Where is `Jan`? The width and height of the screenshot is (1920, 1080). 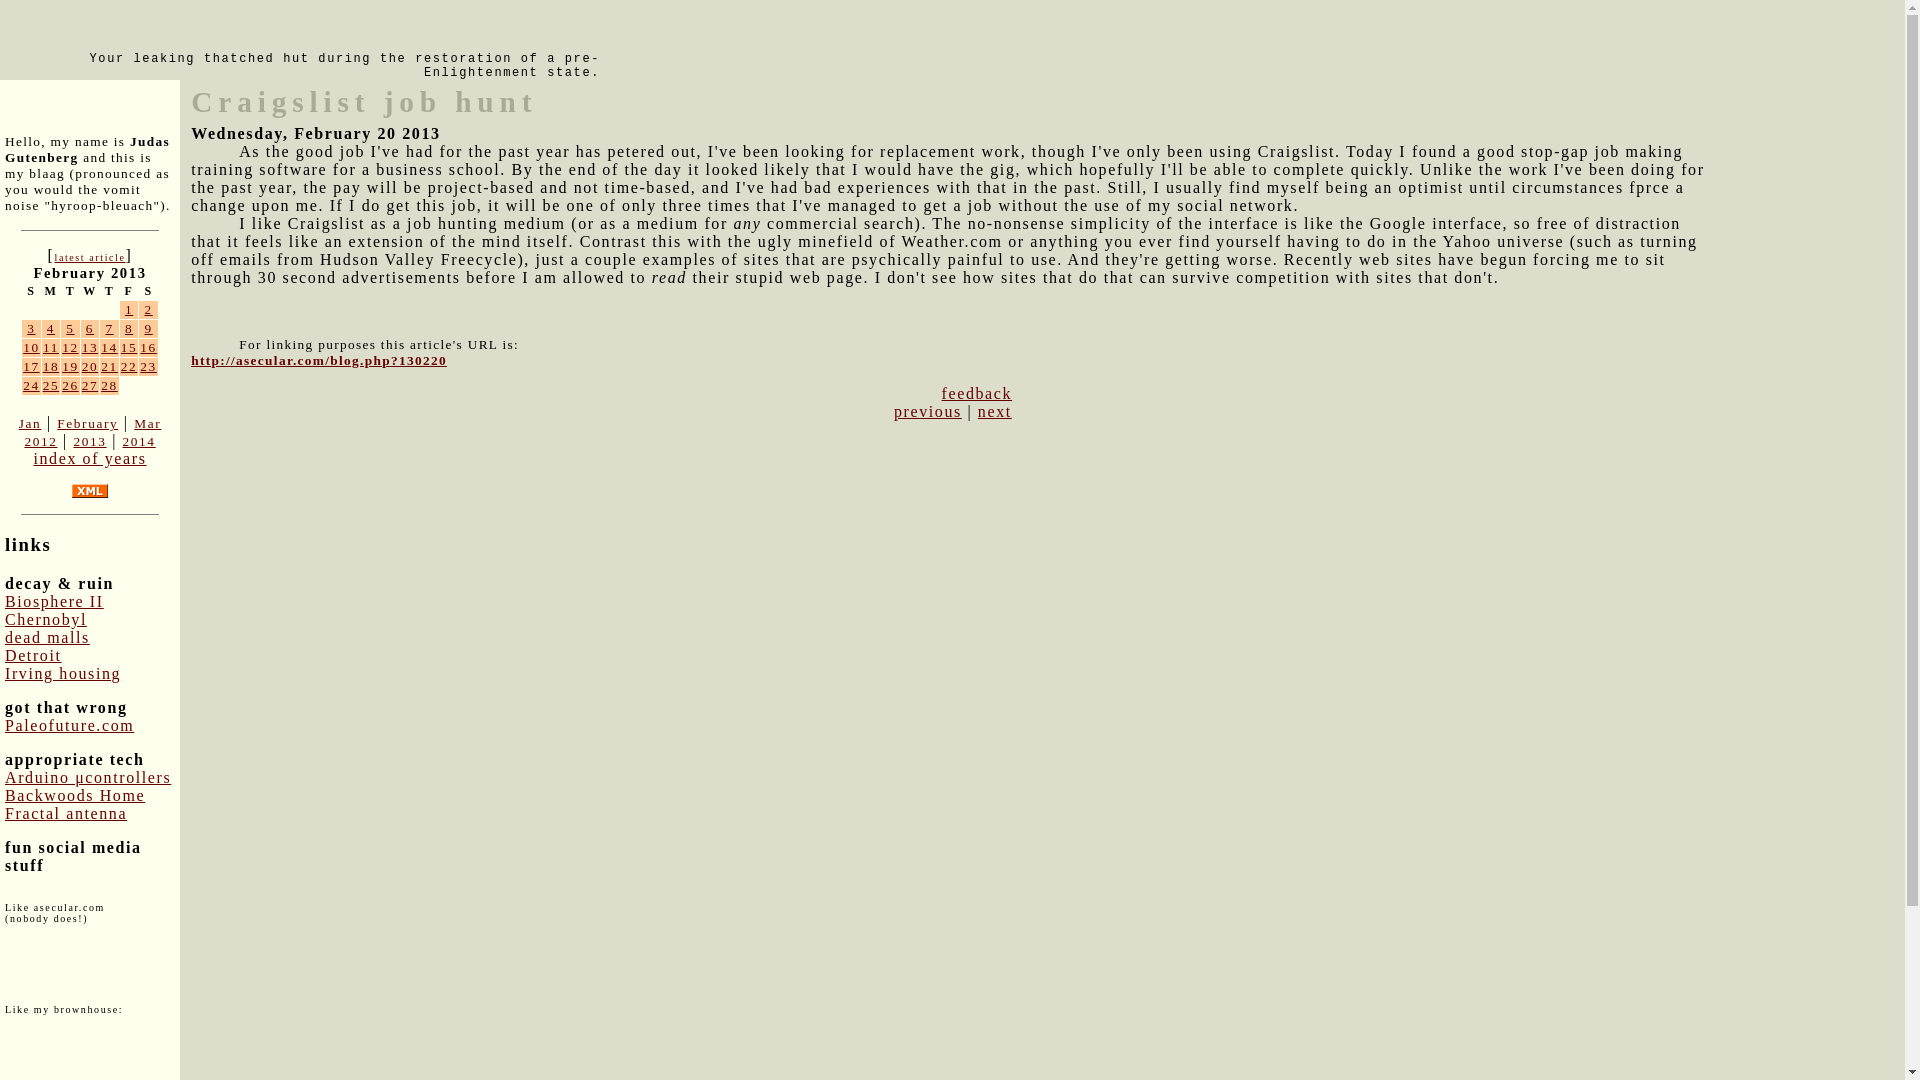 Jan is located at coordinates (30, 422).